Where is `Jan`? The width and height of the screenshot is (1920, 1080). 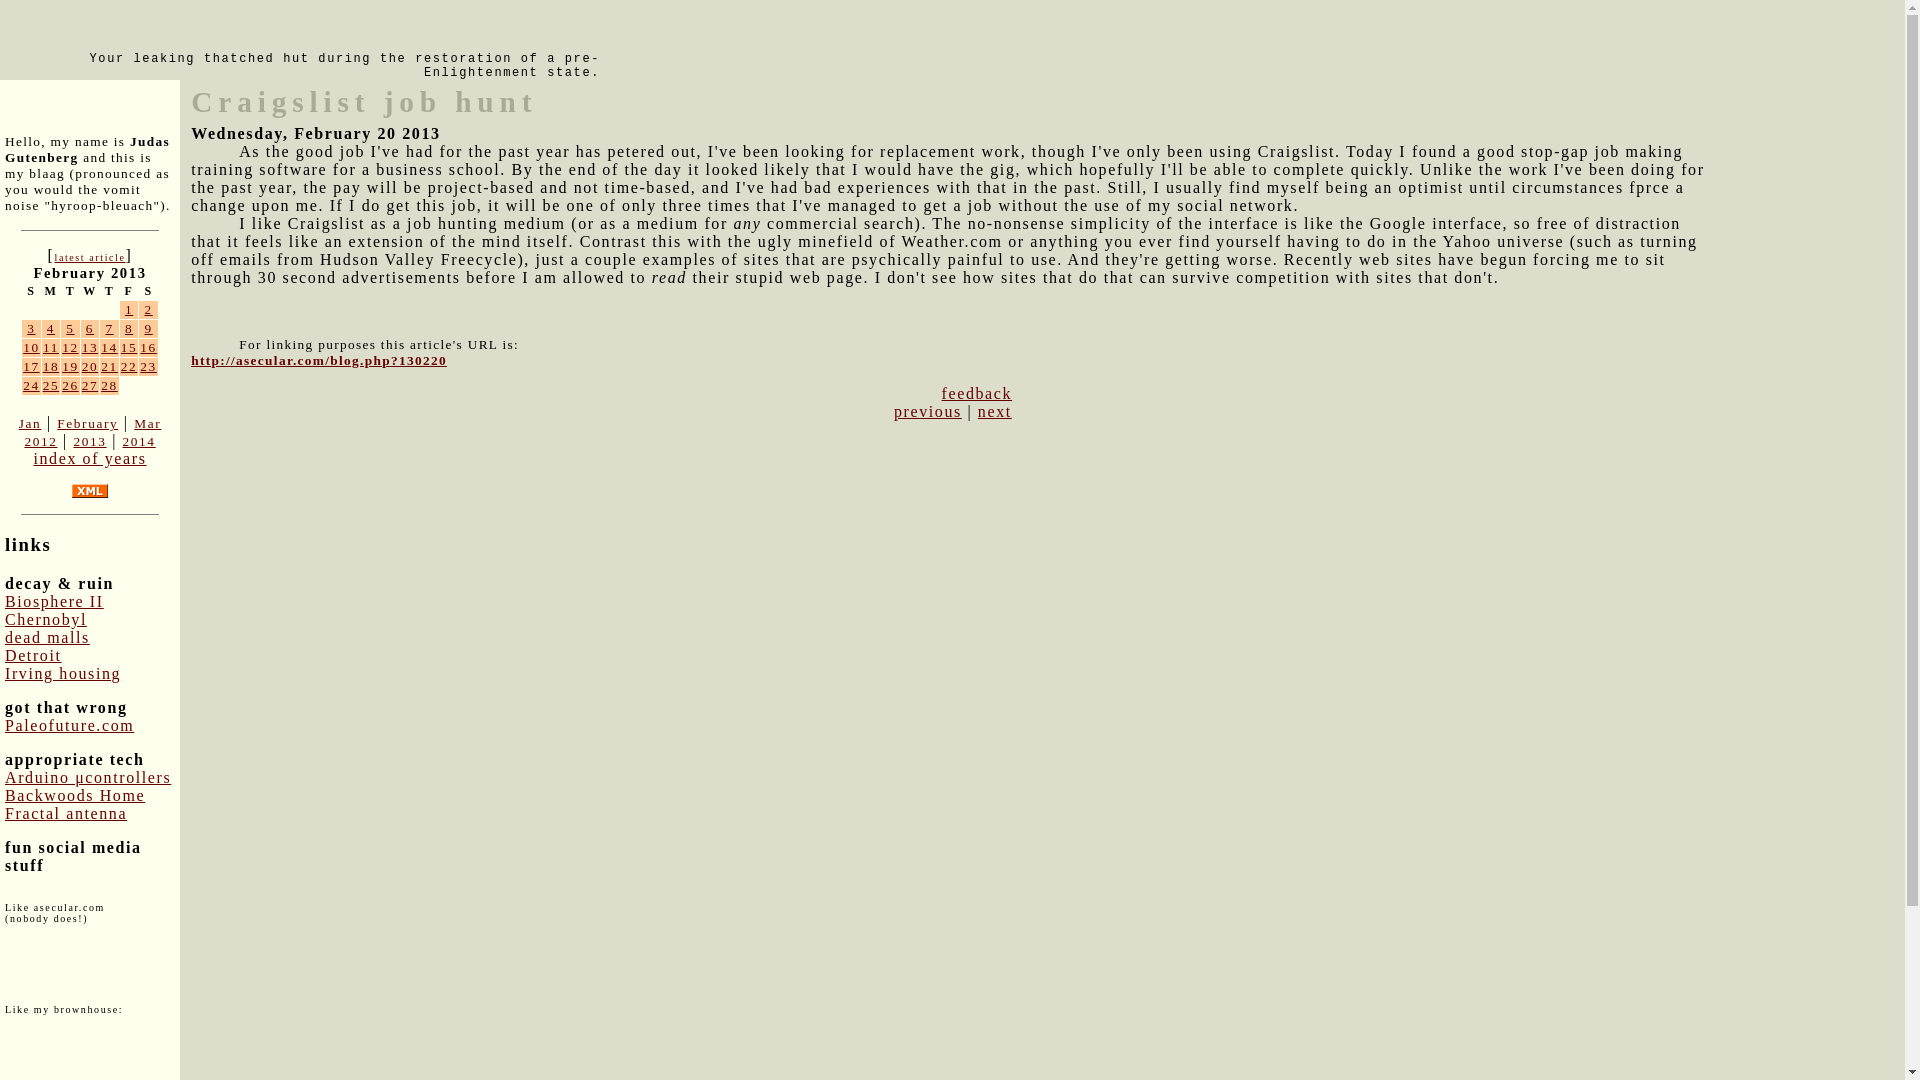 Jan is located at coordinates (30, 422).